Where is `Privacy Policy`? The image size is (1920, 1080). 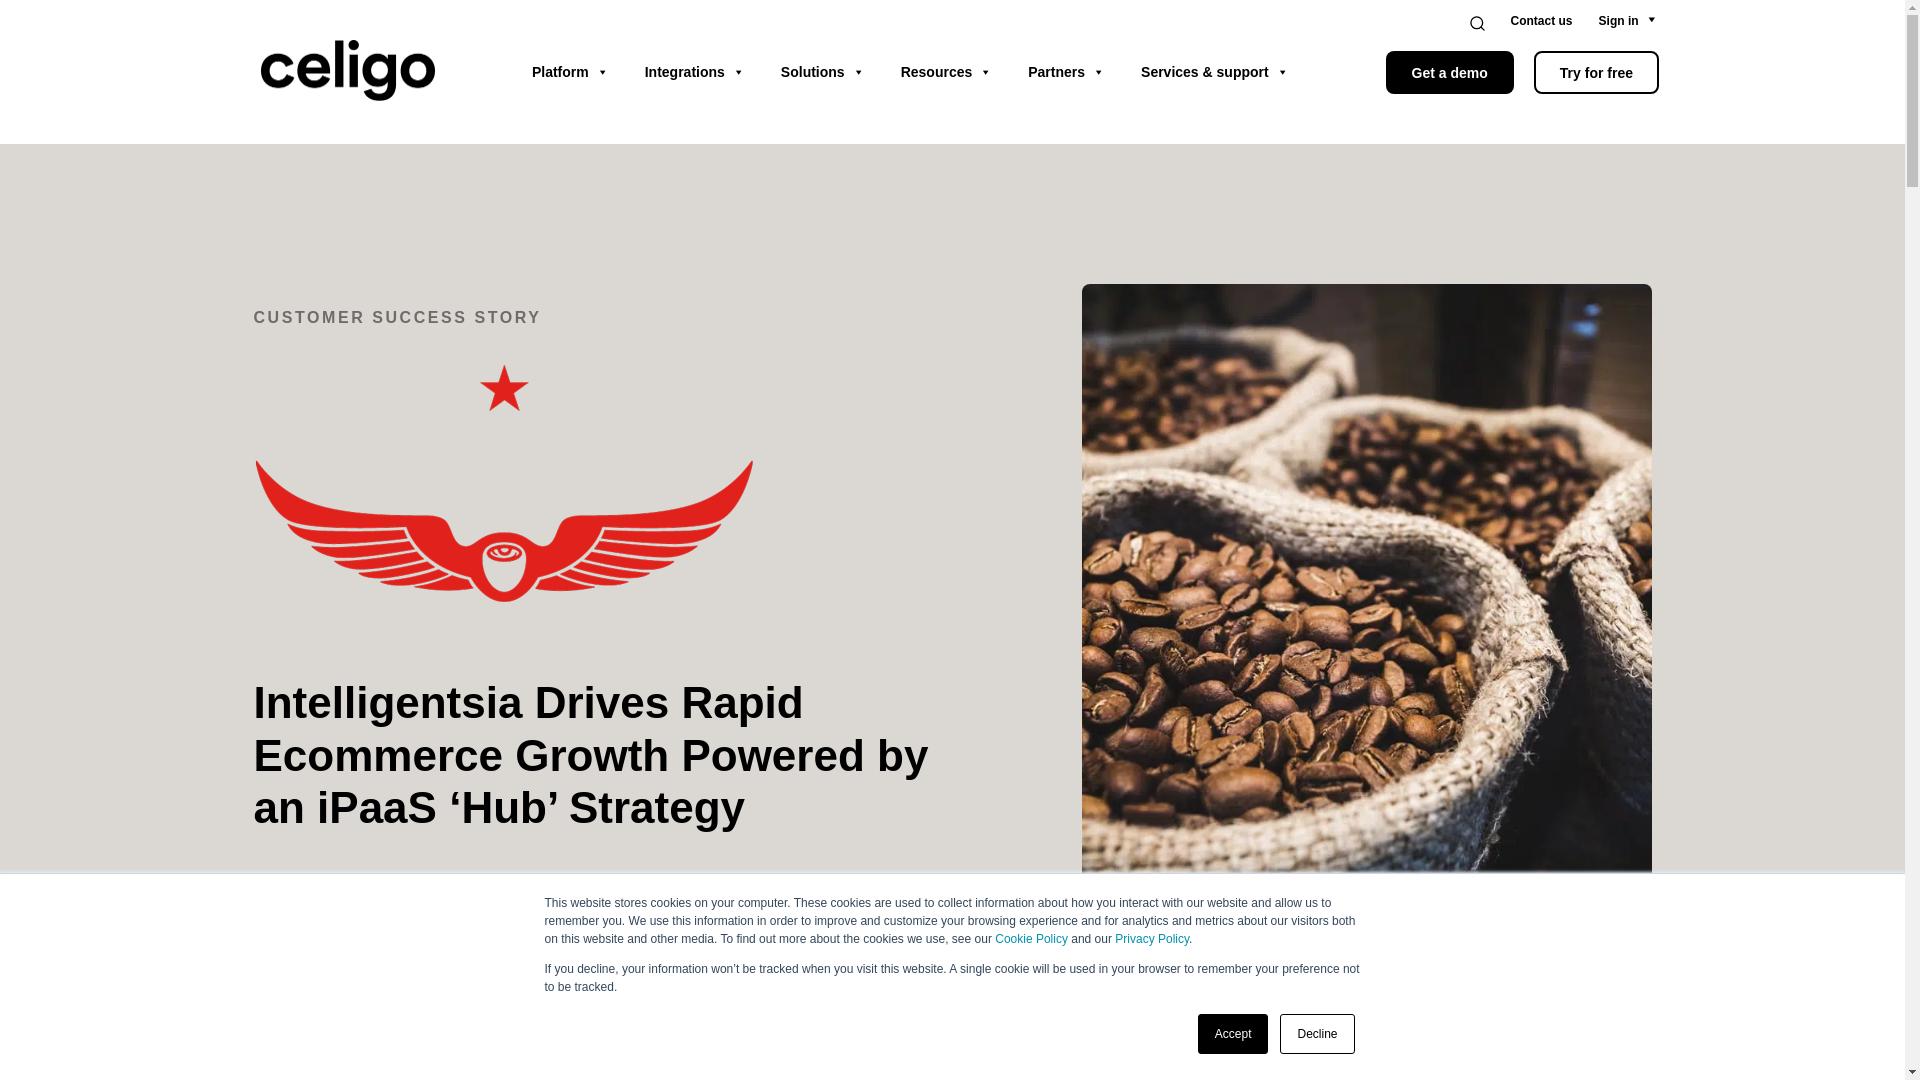
Privacy Policy is located at coordinates (1152, 939).